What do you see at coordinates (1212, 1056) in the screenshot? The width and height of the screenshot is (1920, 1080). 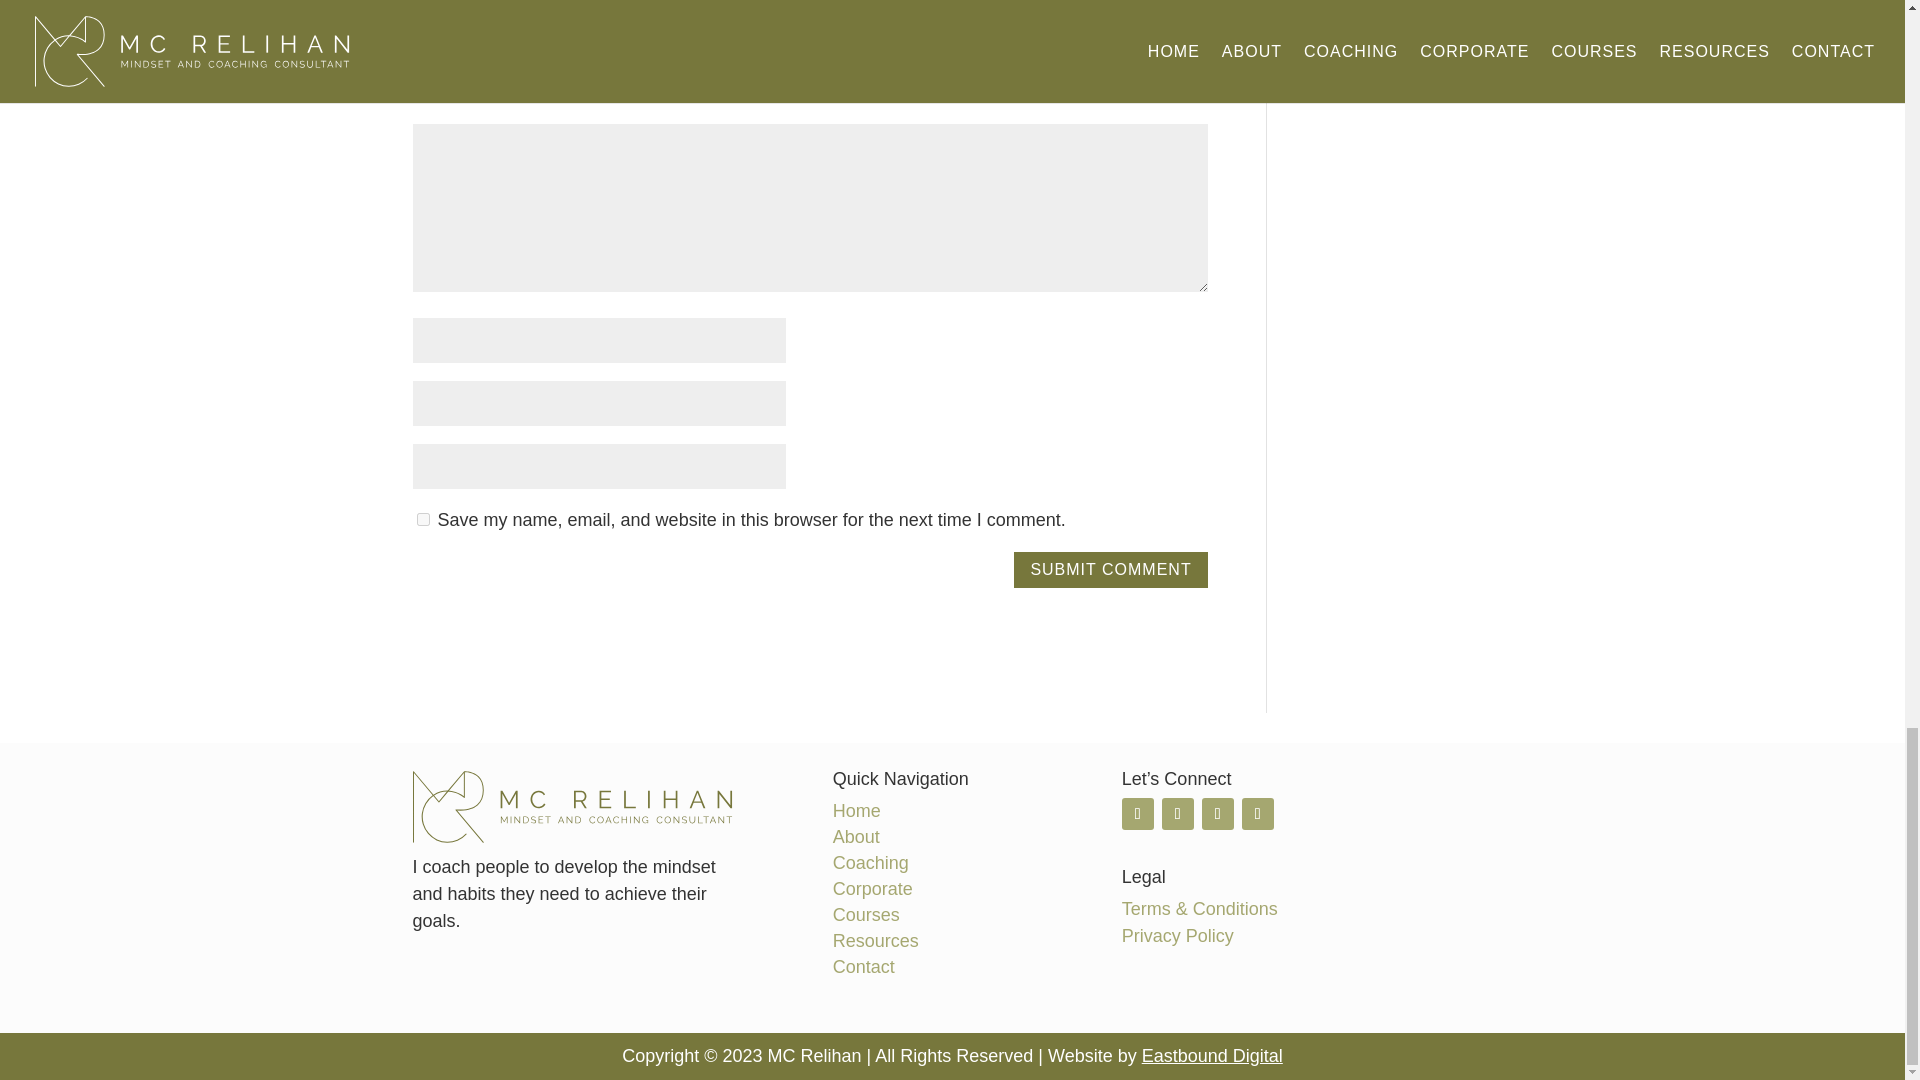 I see `Eastbound Digital` at bounding box center [1212, 1056].